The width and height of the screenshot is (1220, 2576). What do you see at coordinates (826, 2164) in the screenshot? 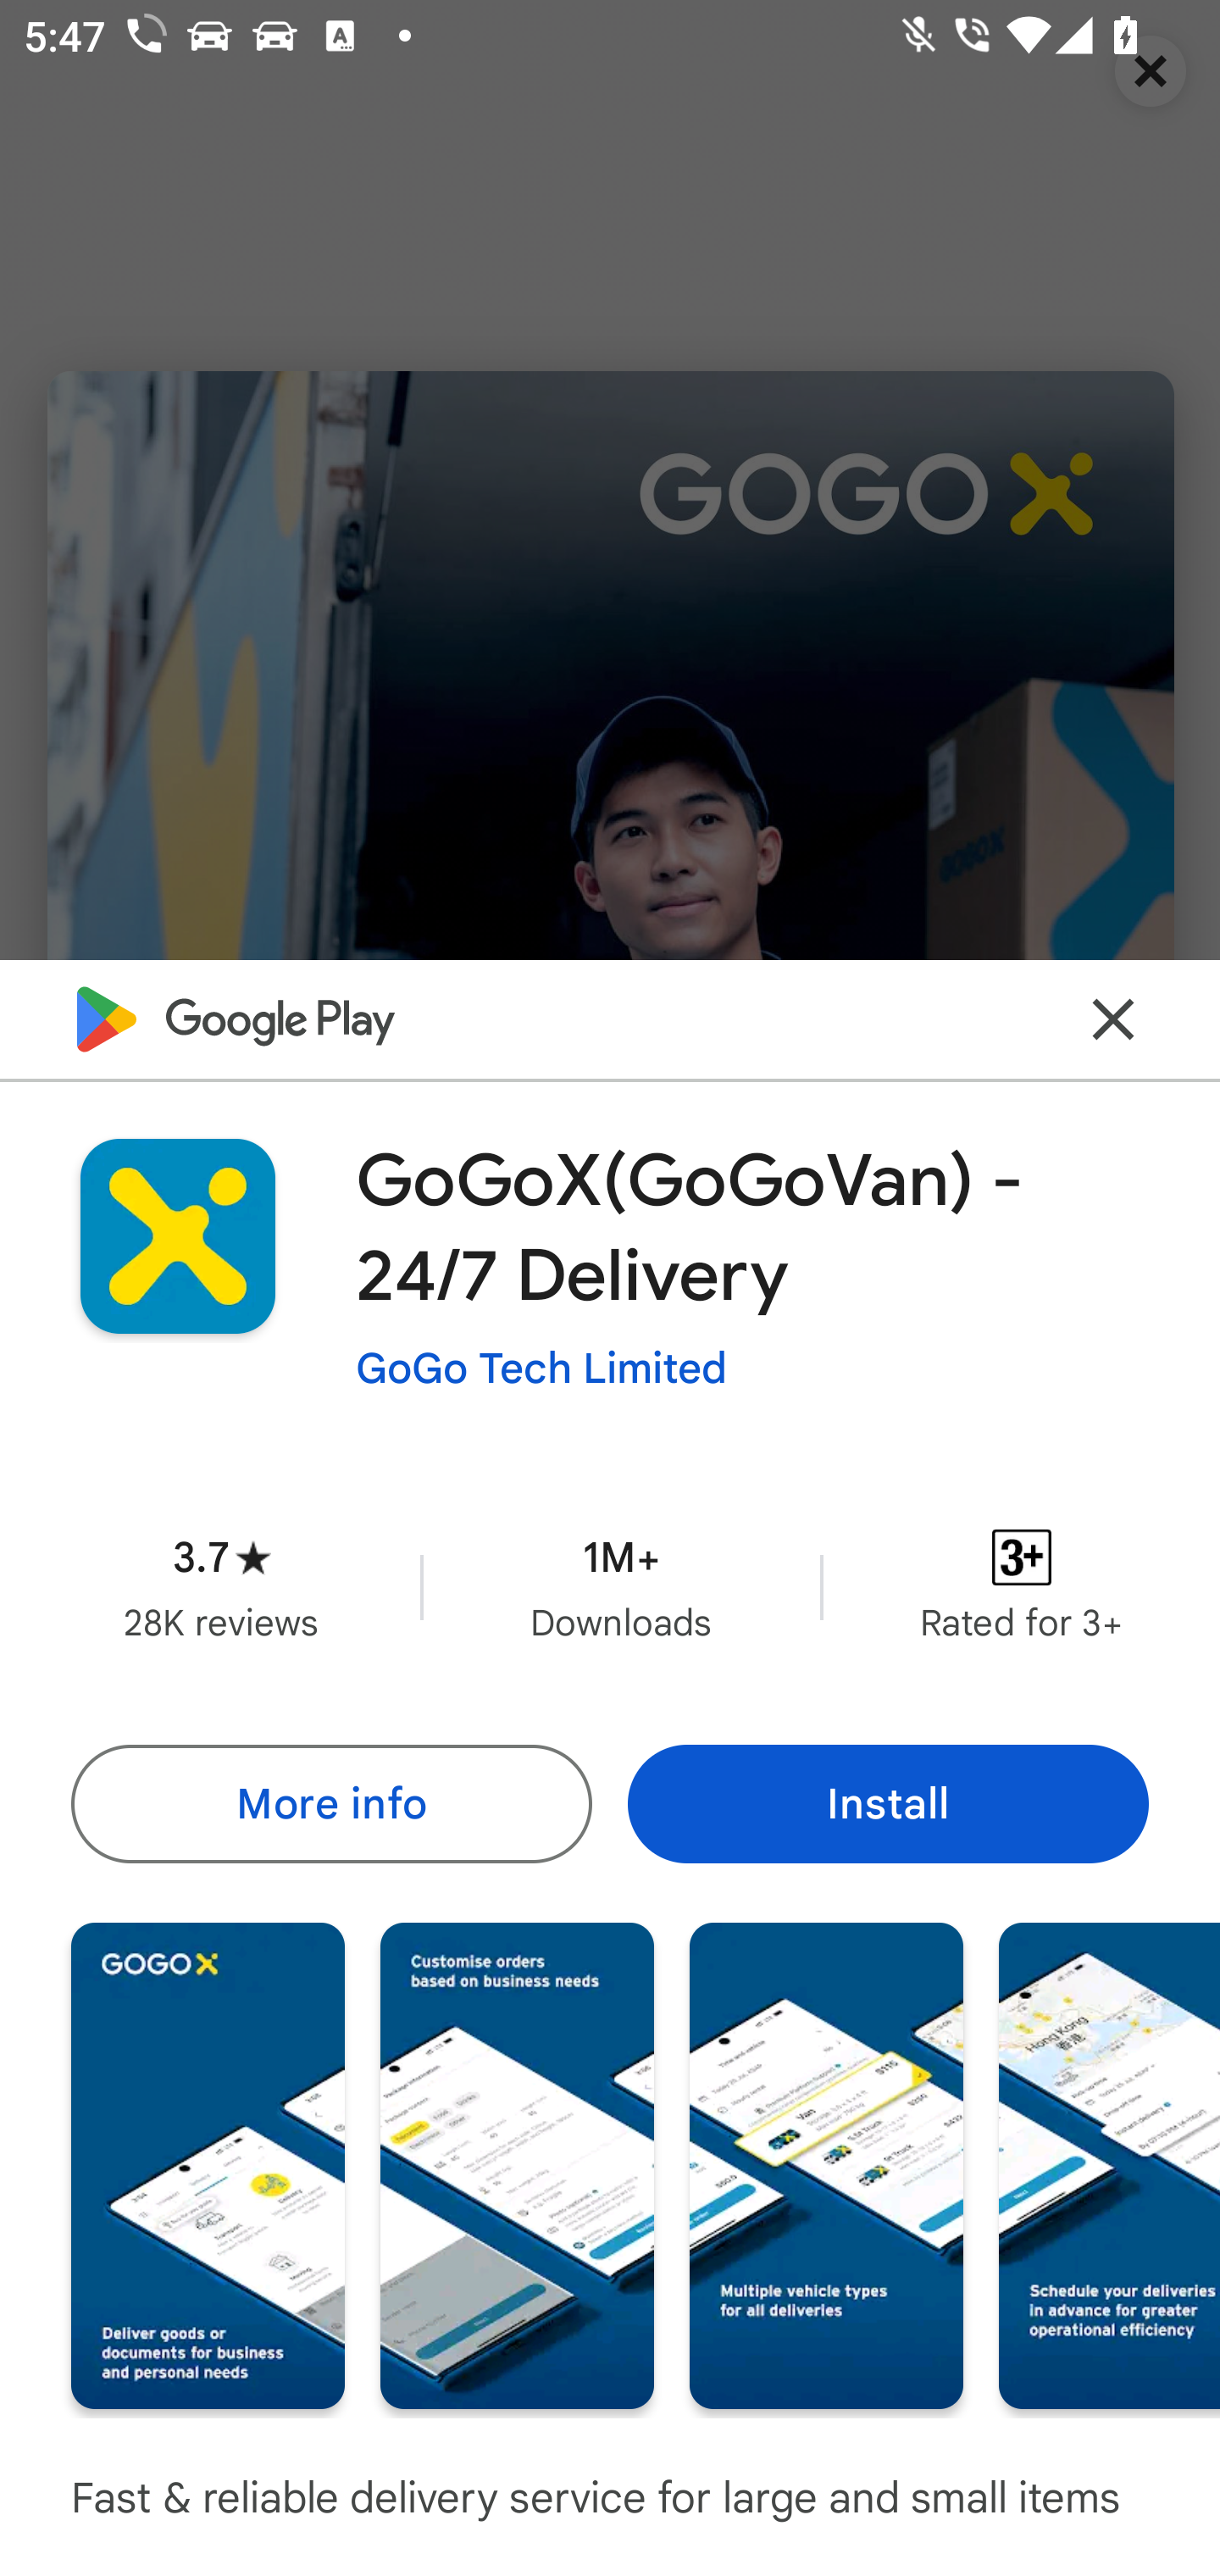
I see `Screenshot "3" of "6"` at bounding box center [826, 2164].